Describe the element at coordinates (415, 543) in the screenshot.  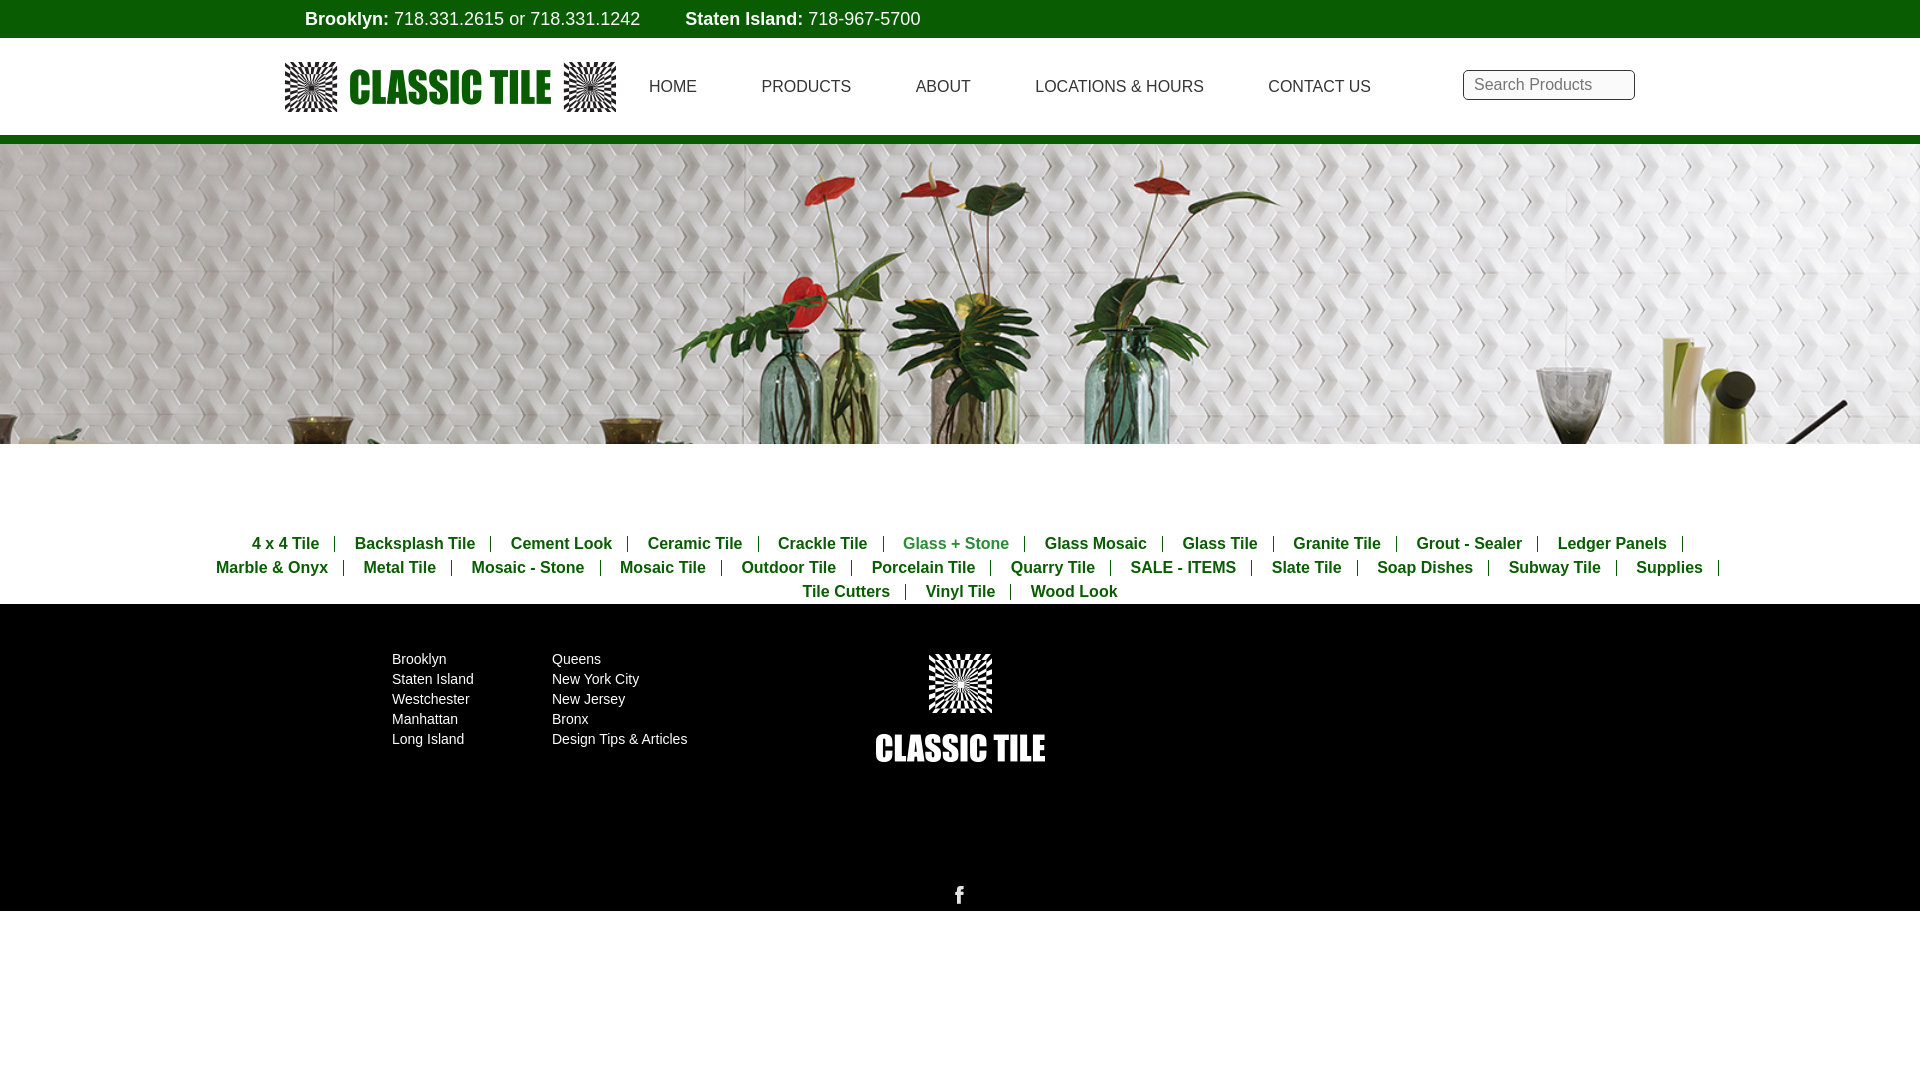
I see `Backsplash Tile` at that location.